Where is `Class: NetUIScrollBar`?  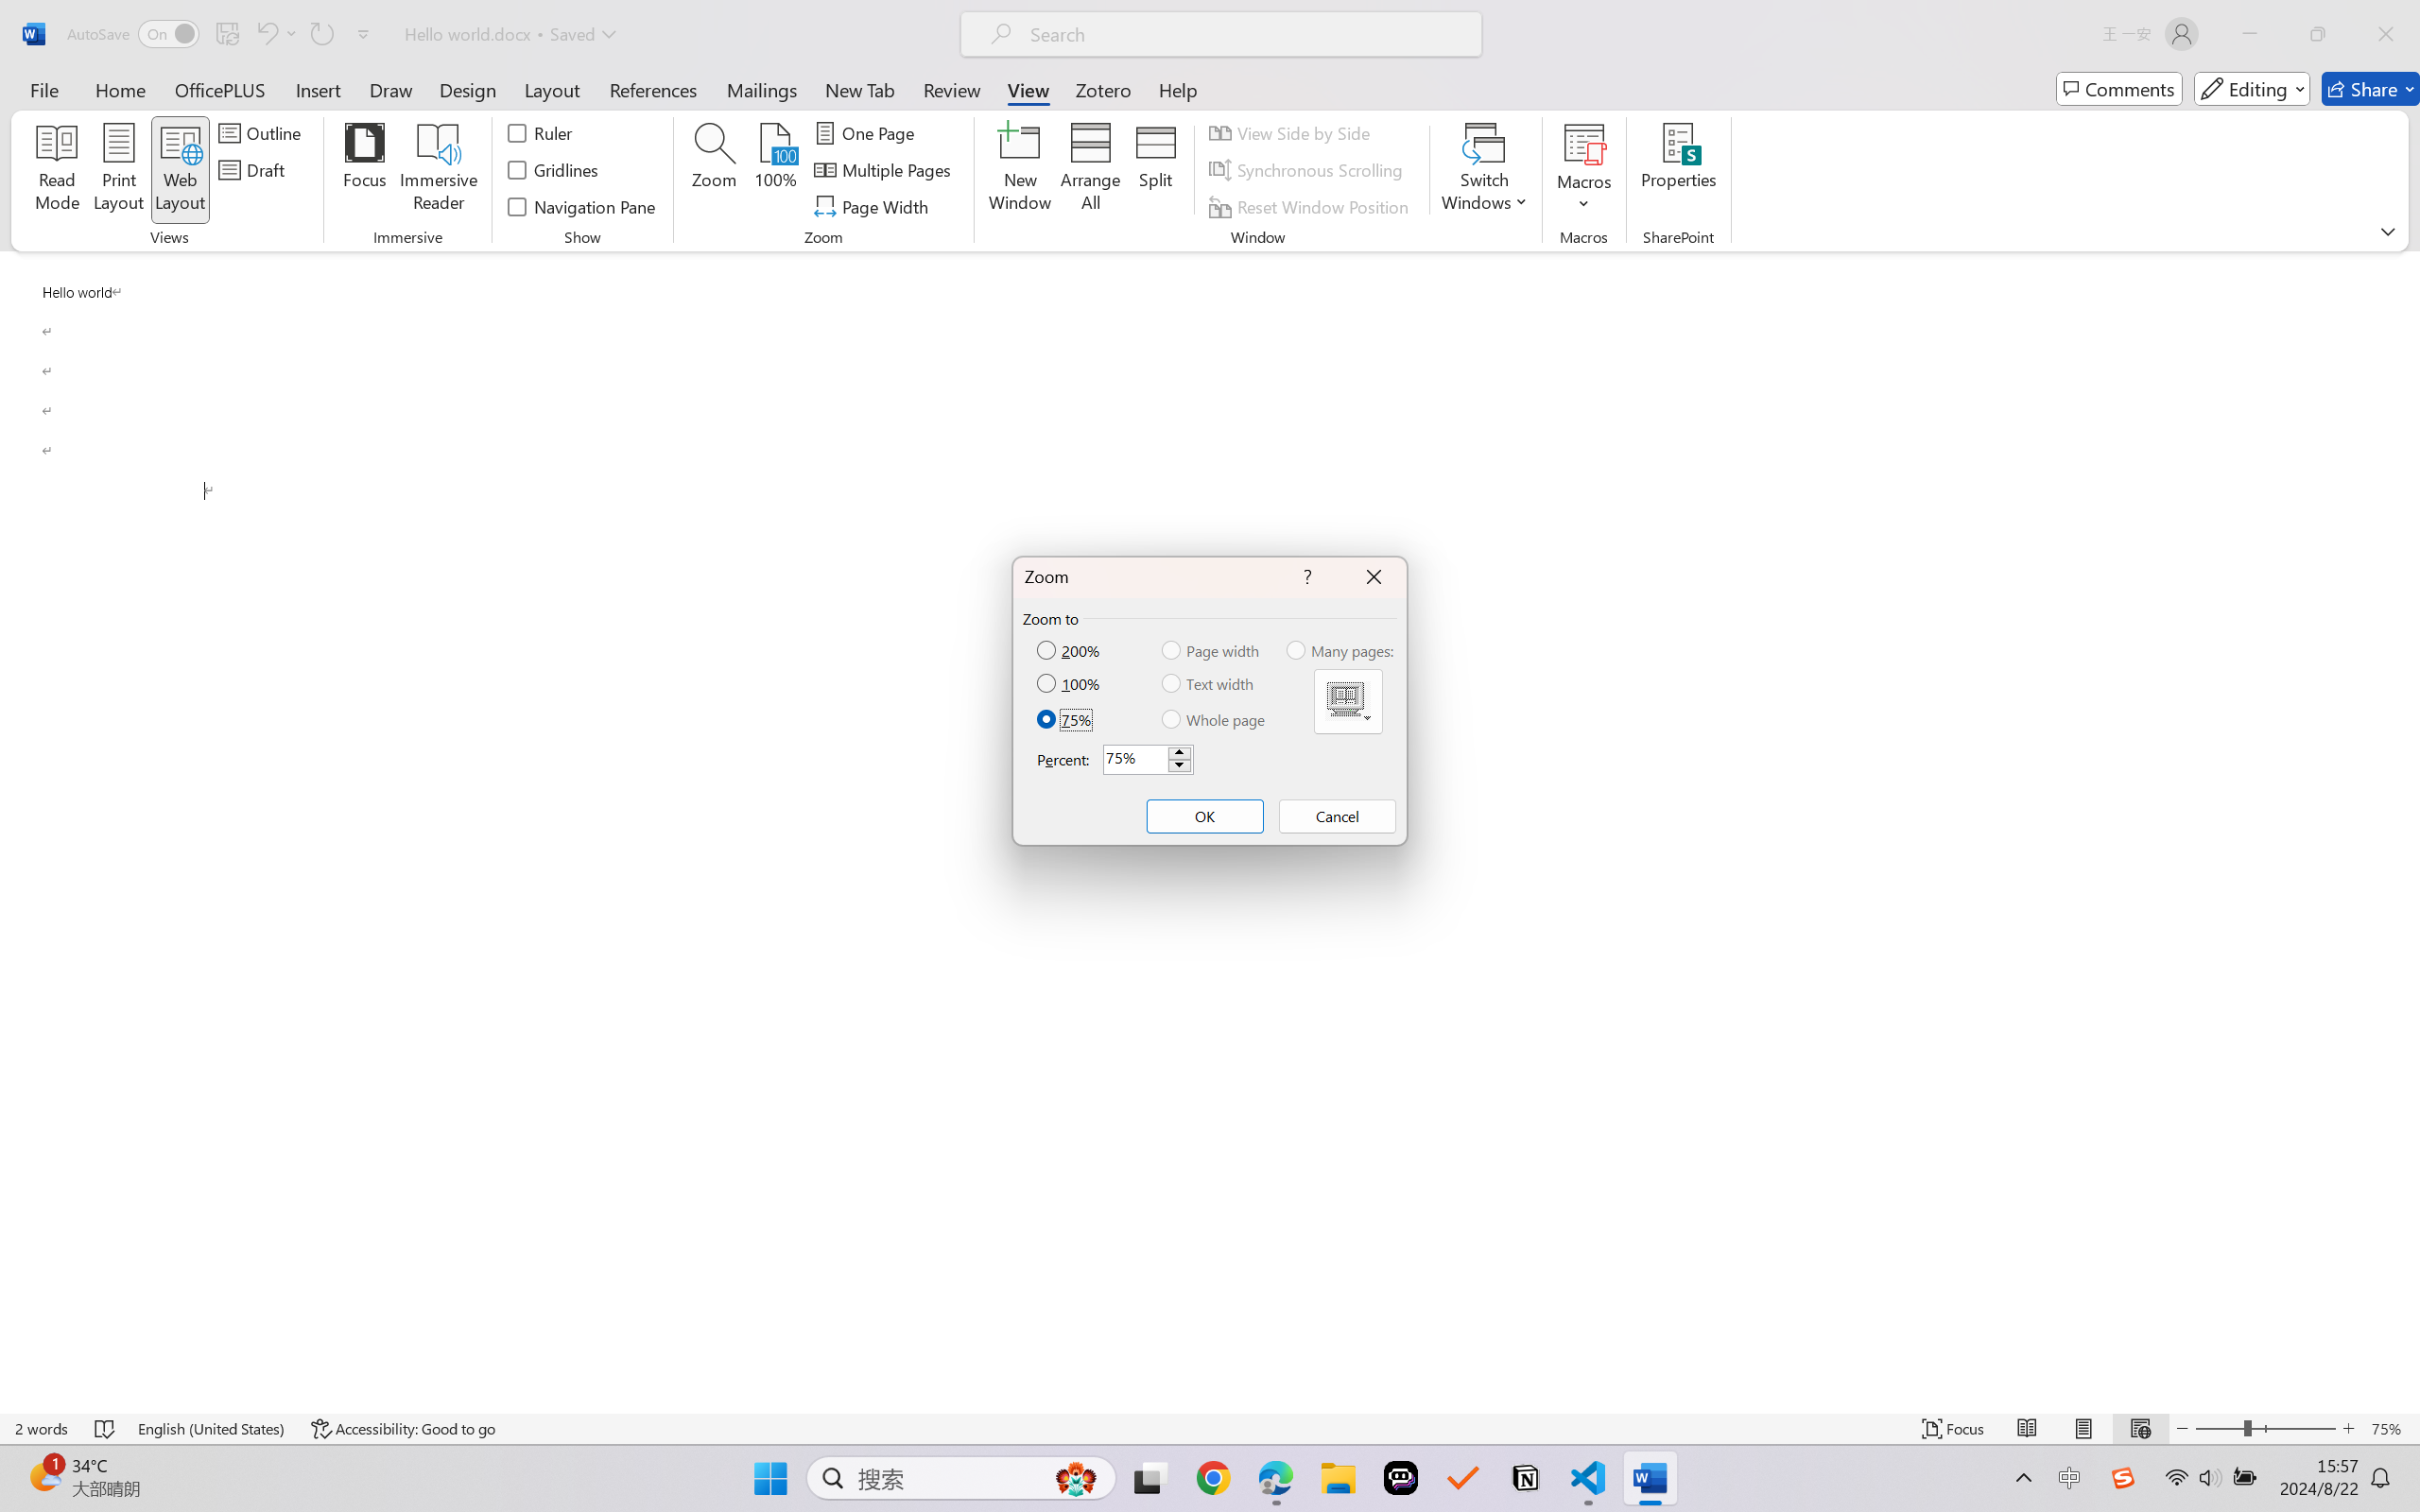
Class: NetUIScrollBar is located at coordinates (2408, 832).